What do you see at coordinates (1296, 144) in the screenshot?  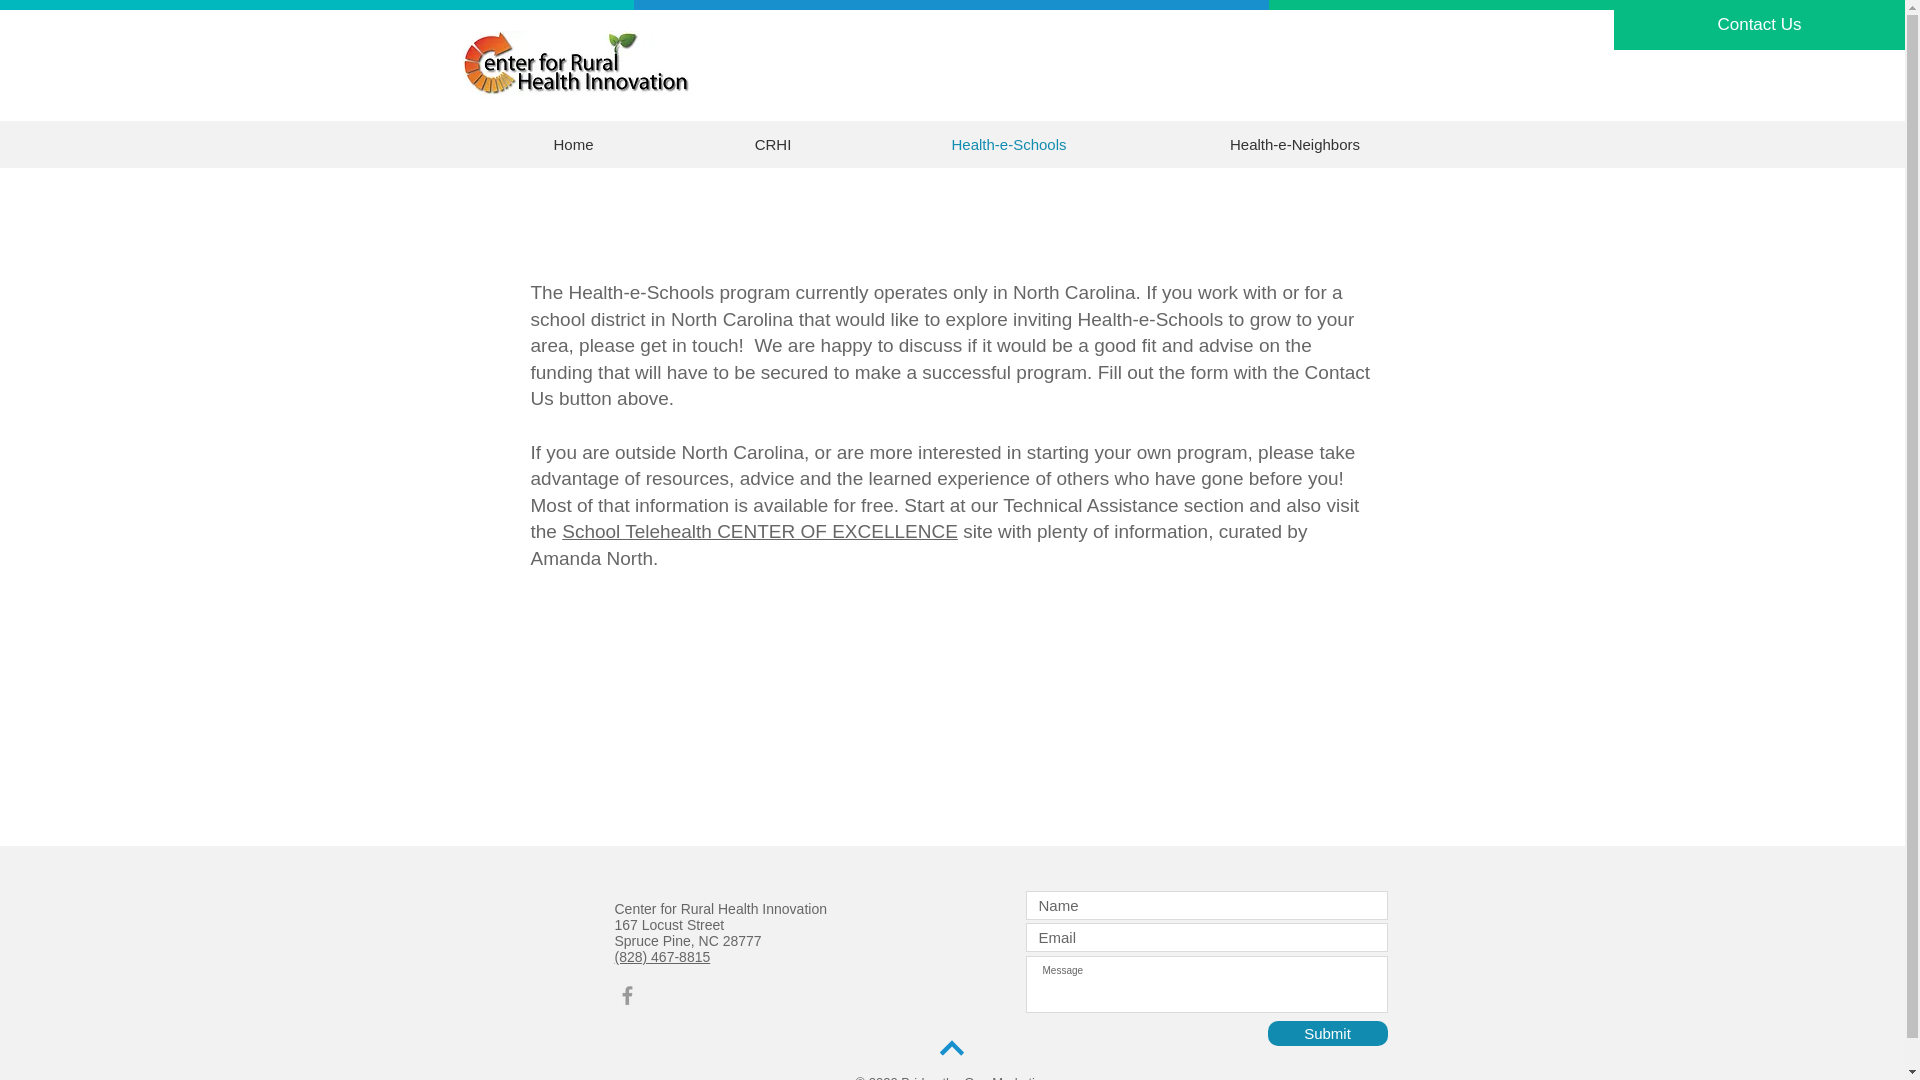 I see `Health-e-Neighbors` at bounding box center [1296, 144].